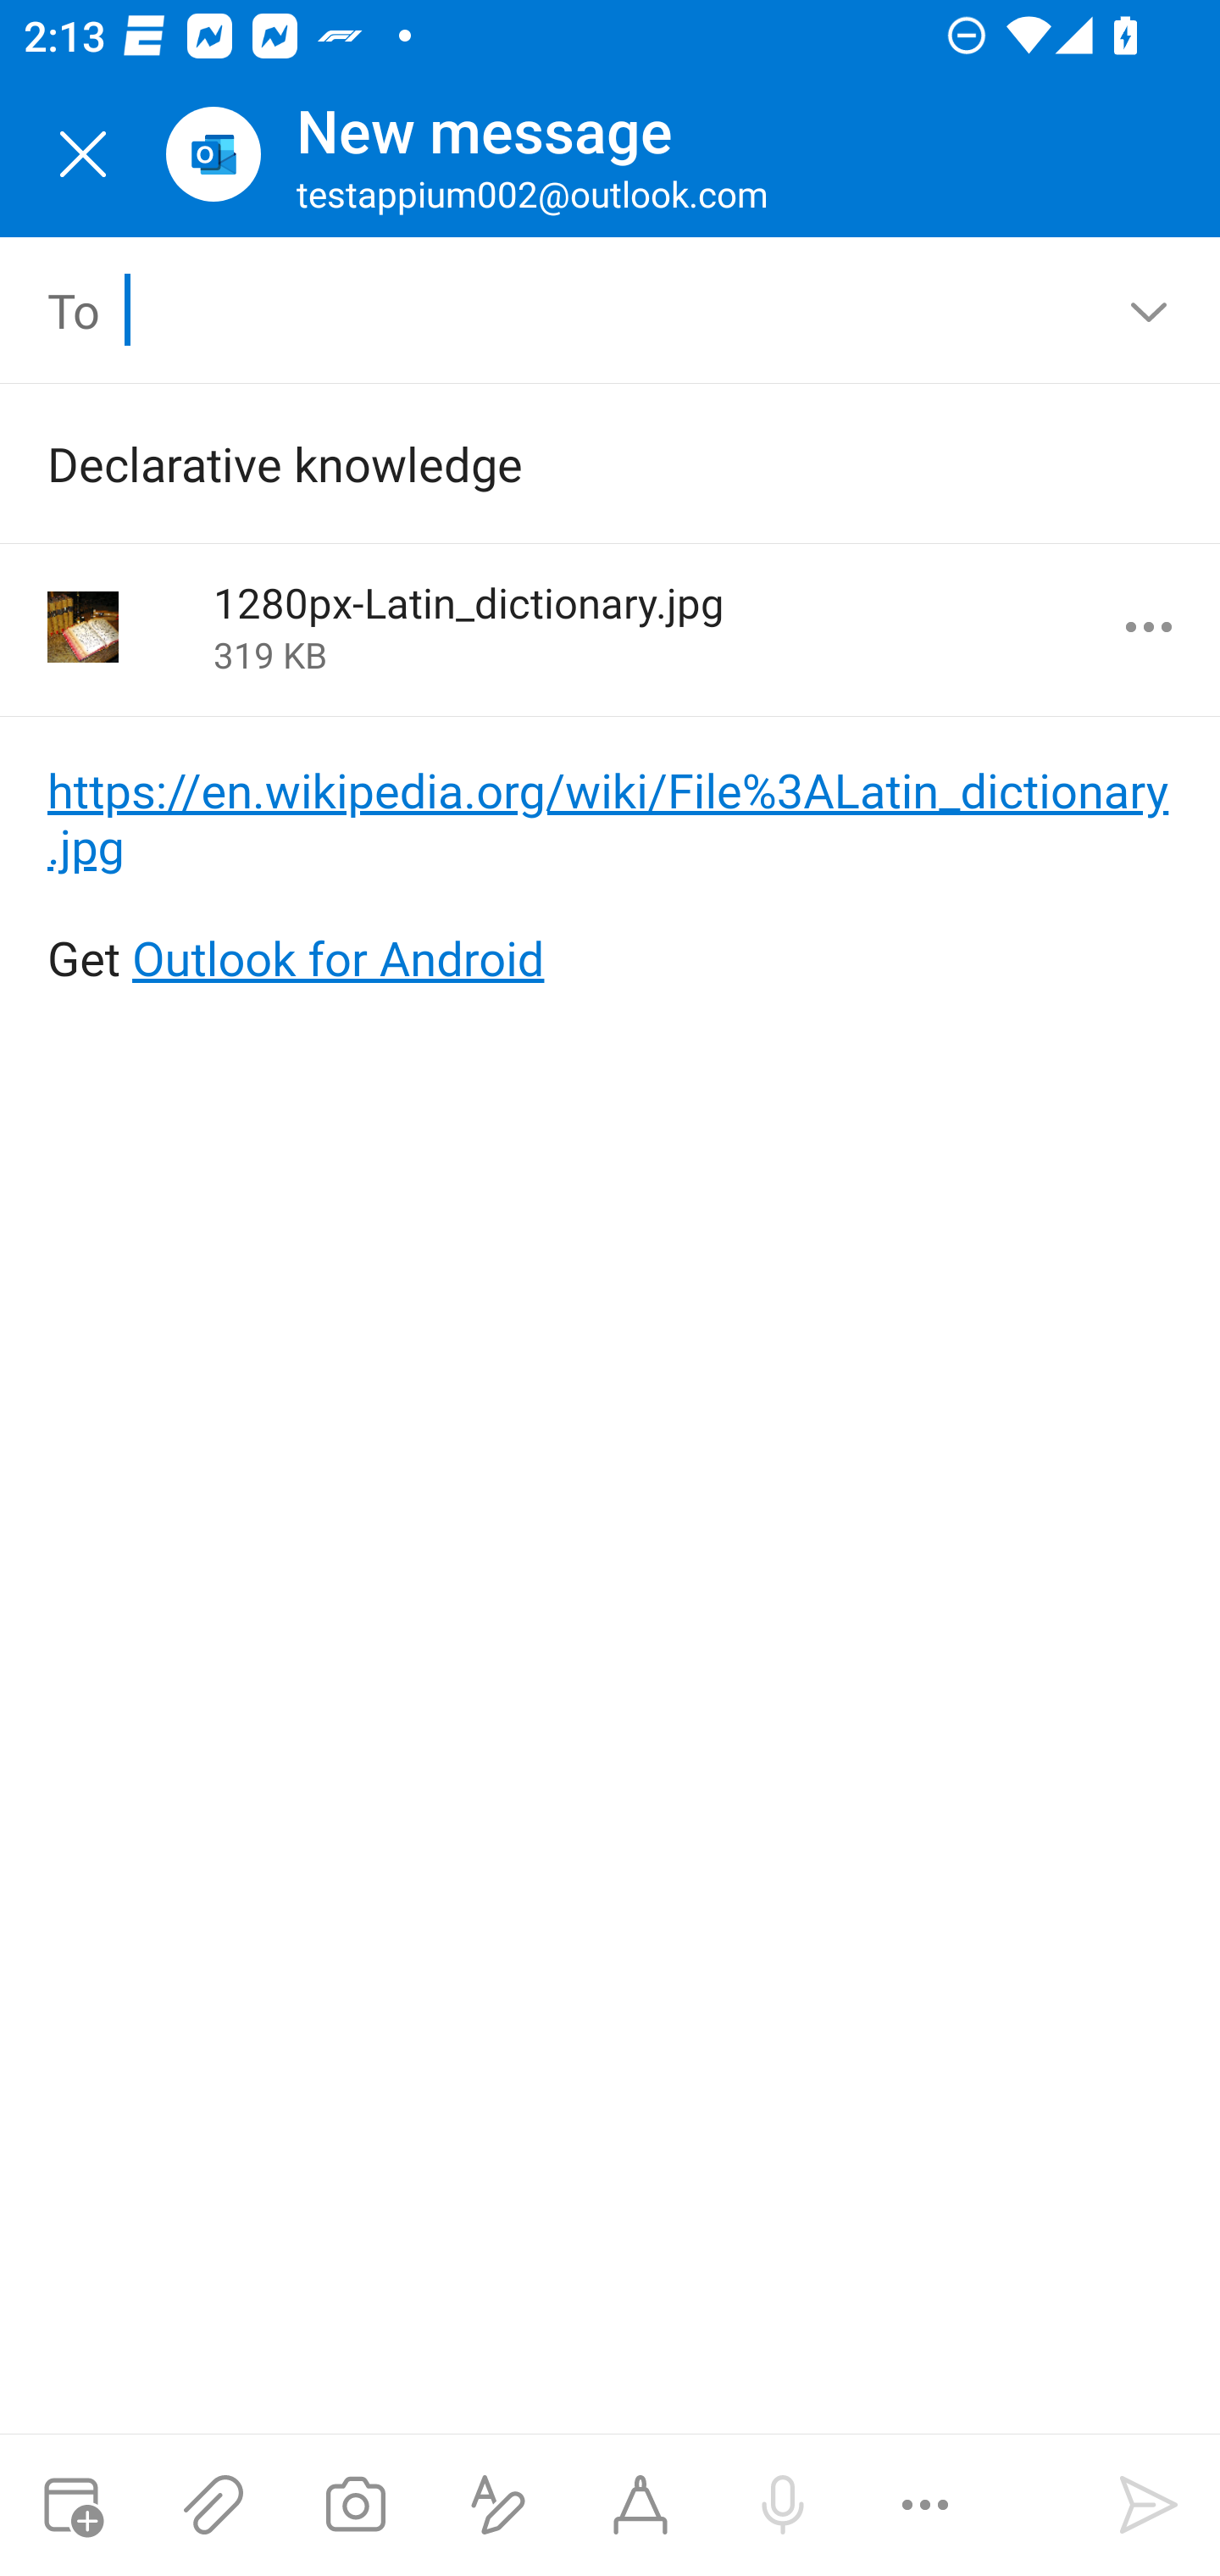 The width and height of the screenshot is (1220, 2576). What do you see at coordinates (213, 2505) in the screenshot?
I see `Attach files` at bounding box center [213, 2505].